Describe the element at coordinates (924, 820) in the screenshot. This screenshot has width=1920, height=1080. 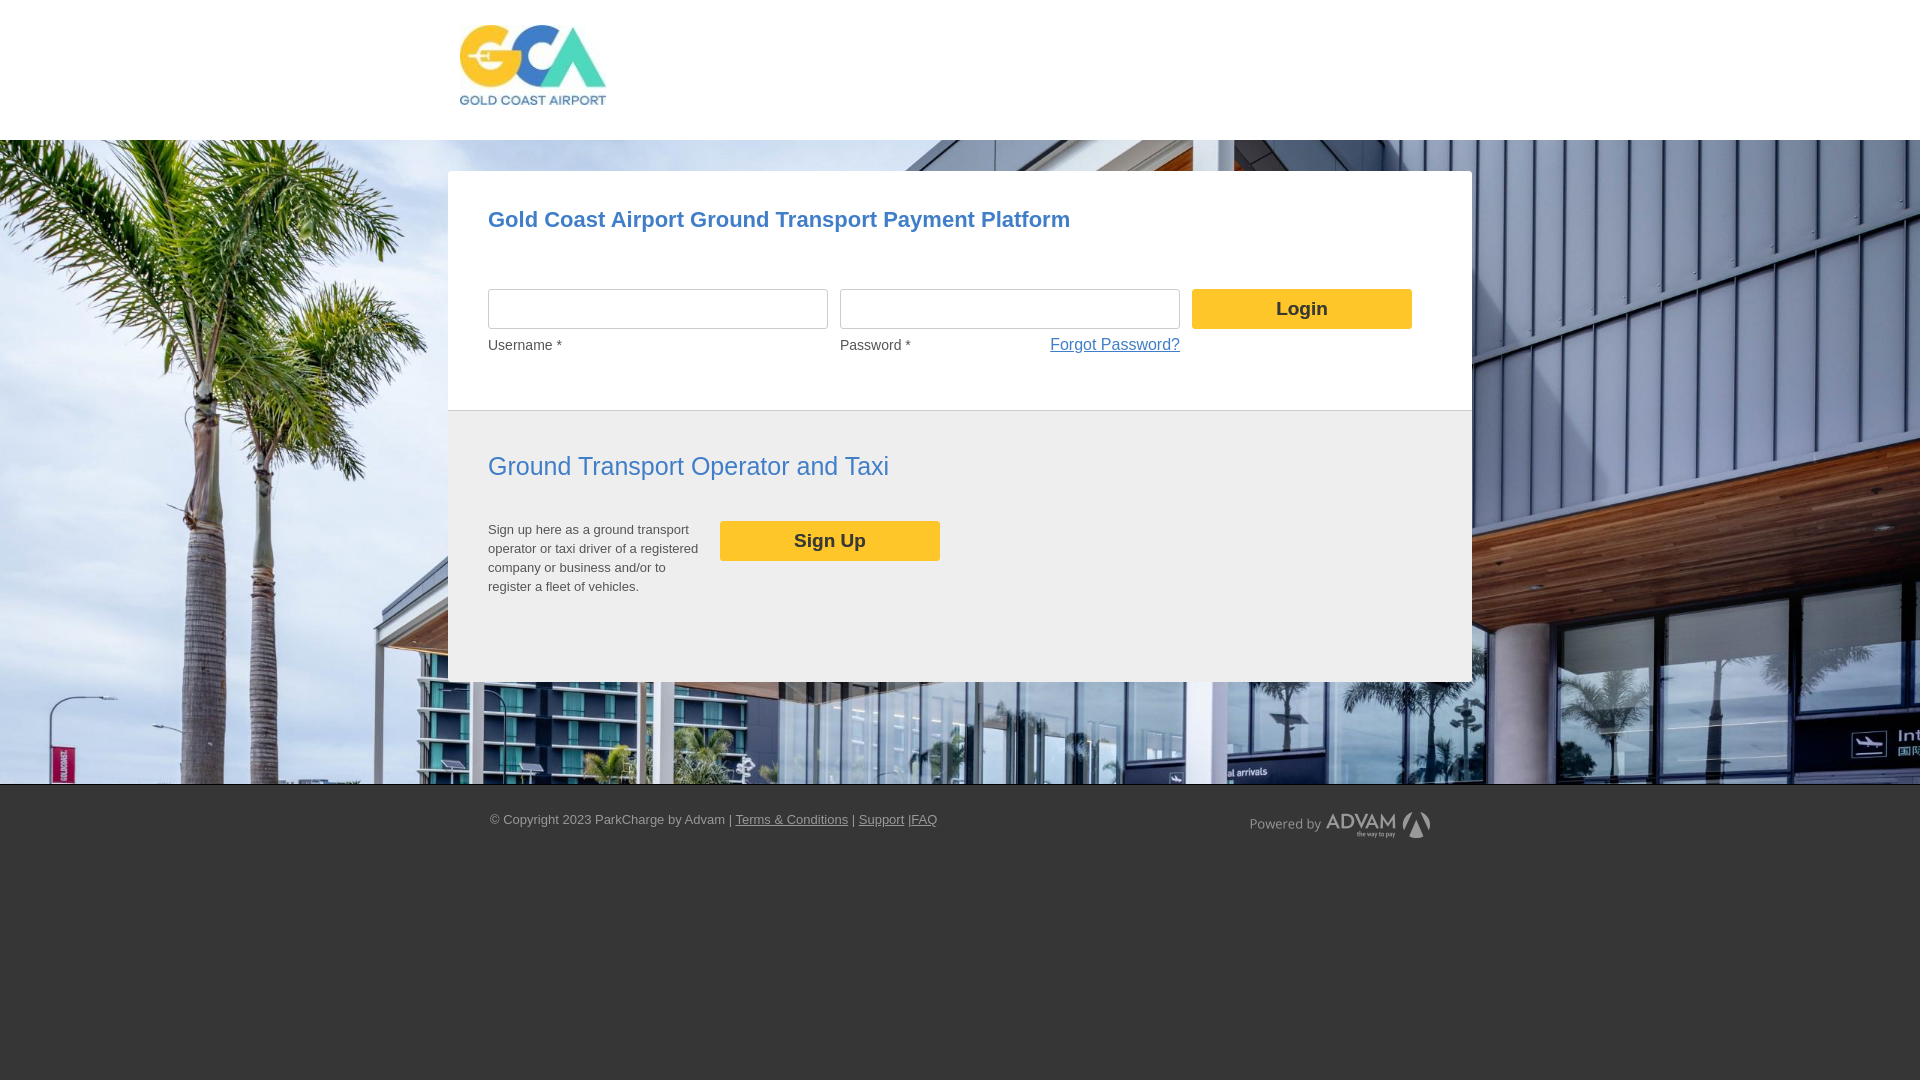
I see `FAQ` at that location.